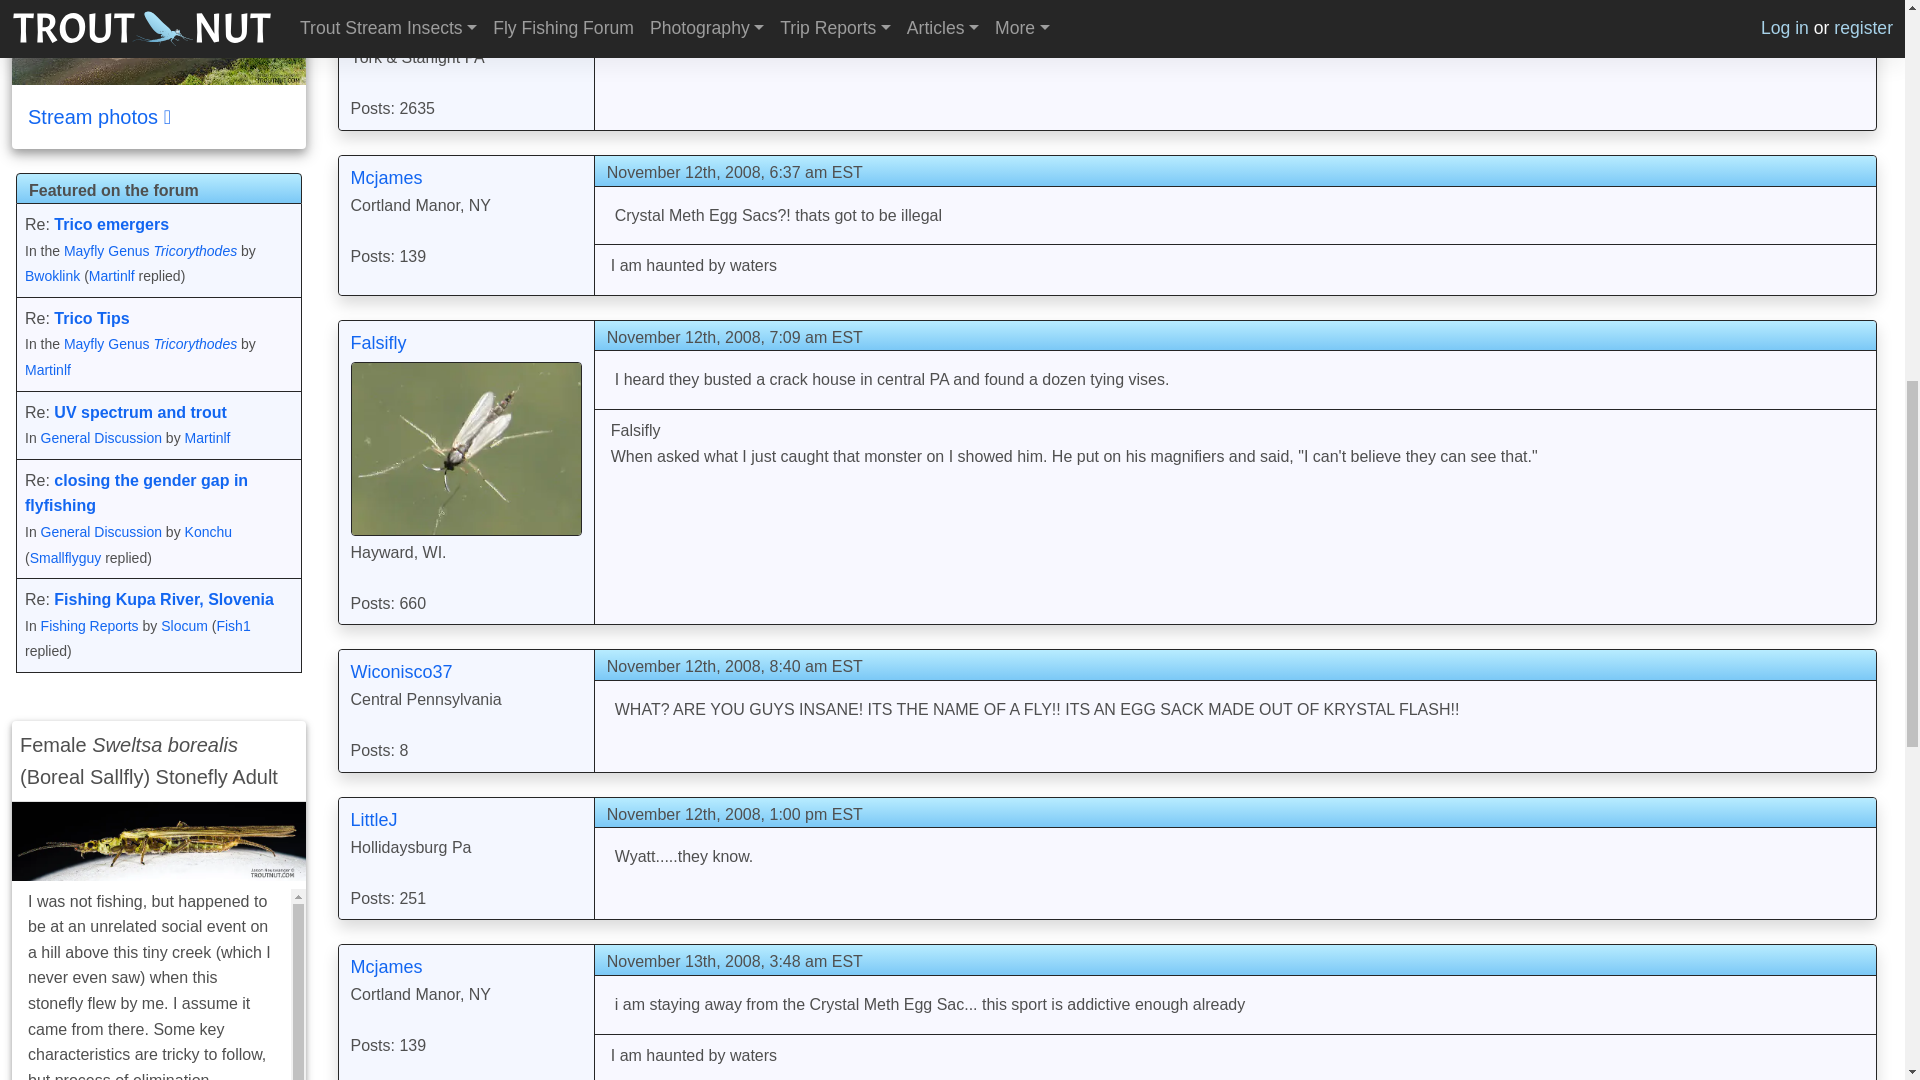 The width and height of the screenshot is (1920, 1080). I want to click on Wbranch's profile picture, so click(465, 20).